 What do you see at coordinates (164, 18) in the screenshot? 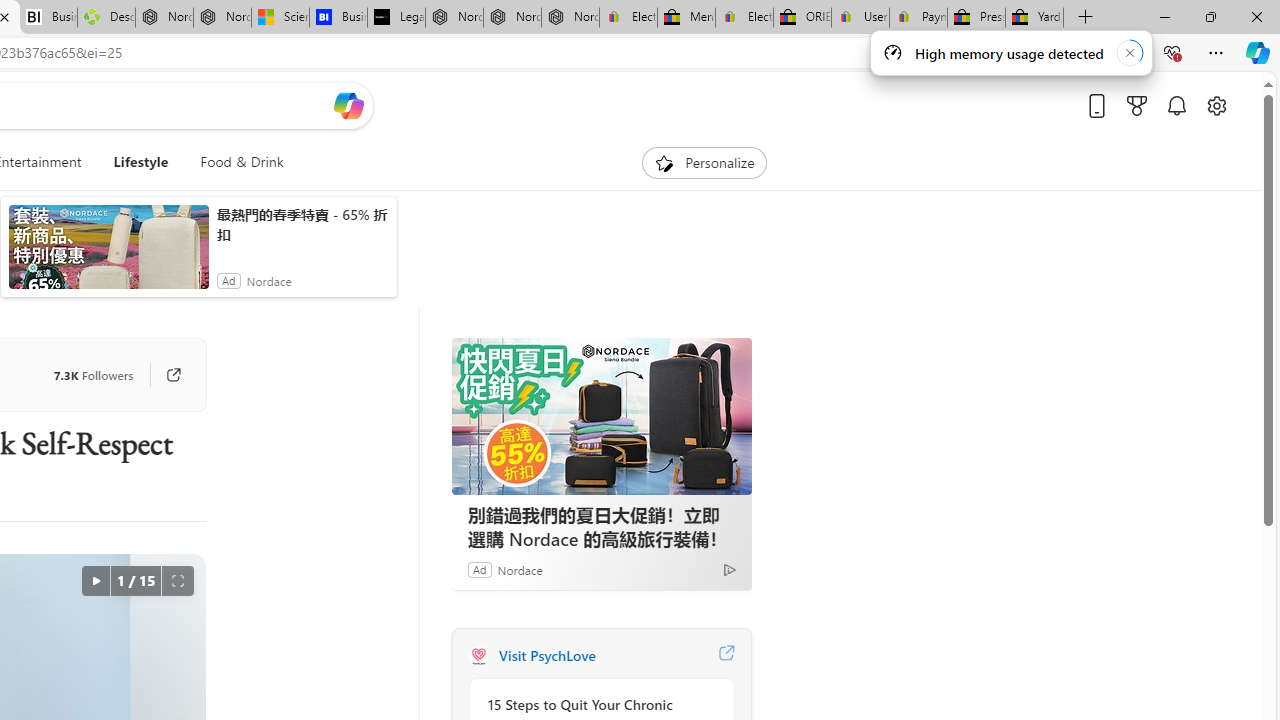
I see `Nordace - Summer Adventures 2024` at bounding box center [164, 18].